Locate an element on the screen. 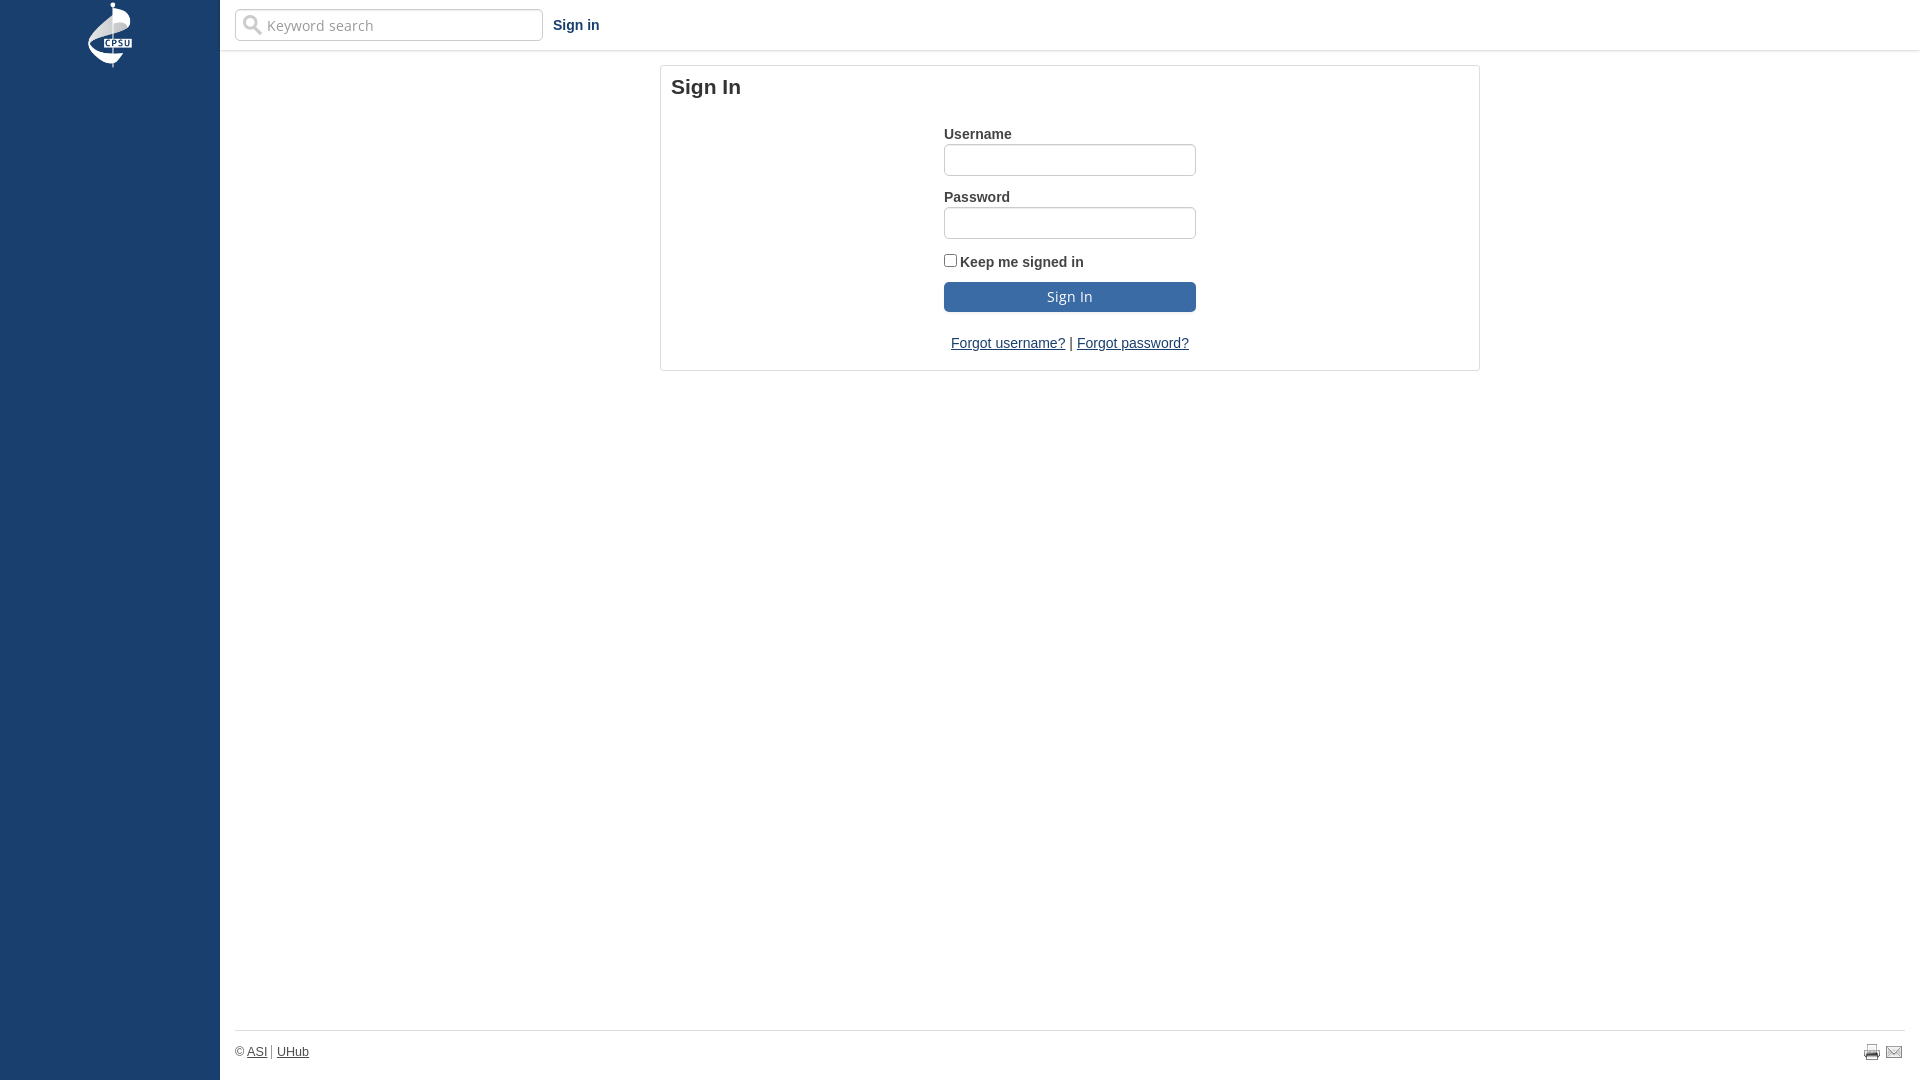 The height and width of the screenshot is (1080, 1920). Print page is located at coordinates (1872, 1052).